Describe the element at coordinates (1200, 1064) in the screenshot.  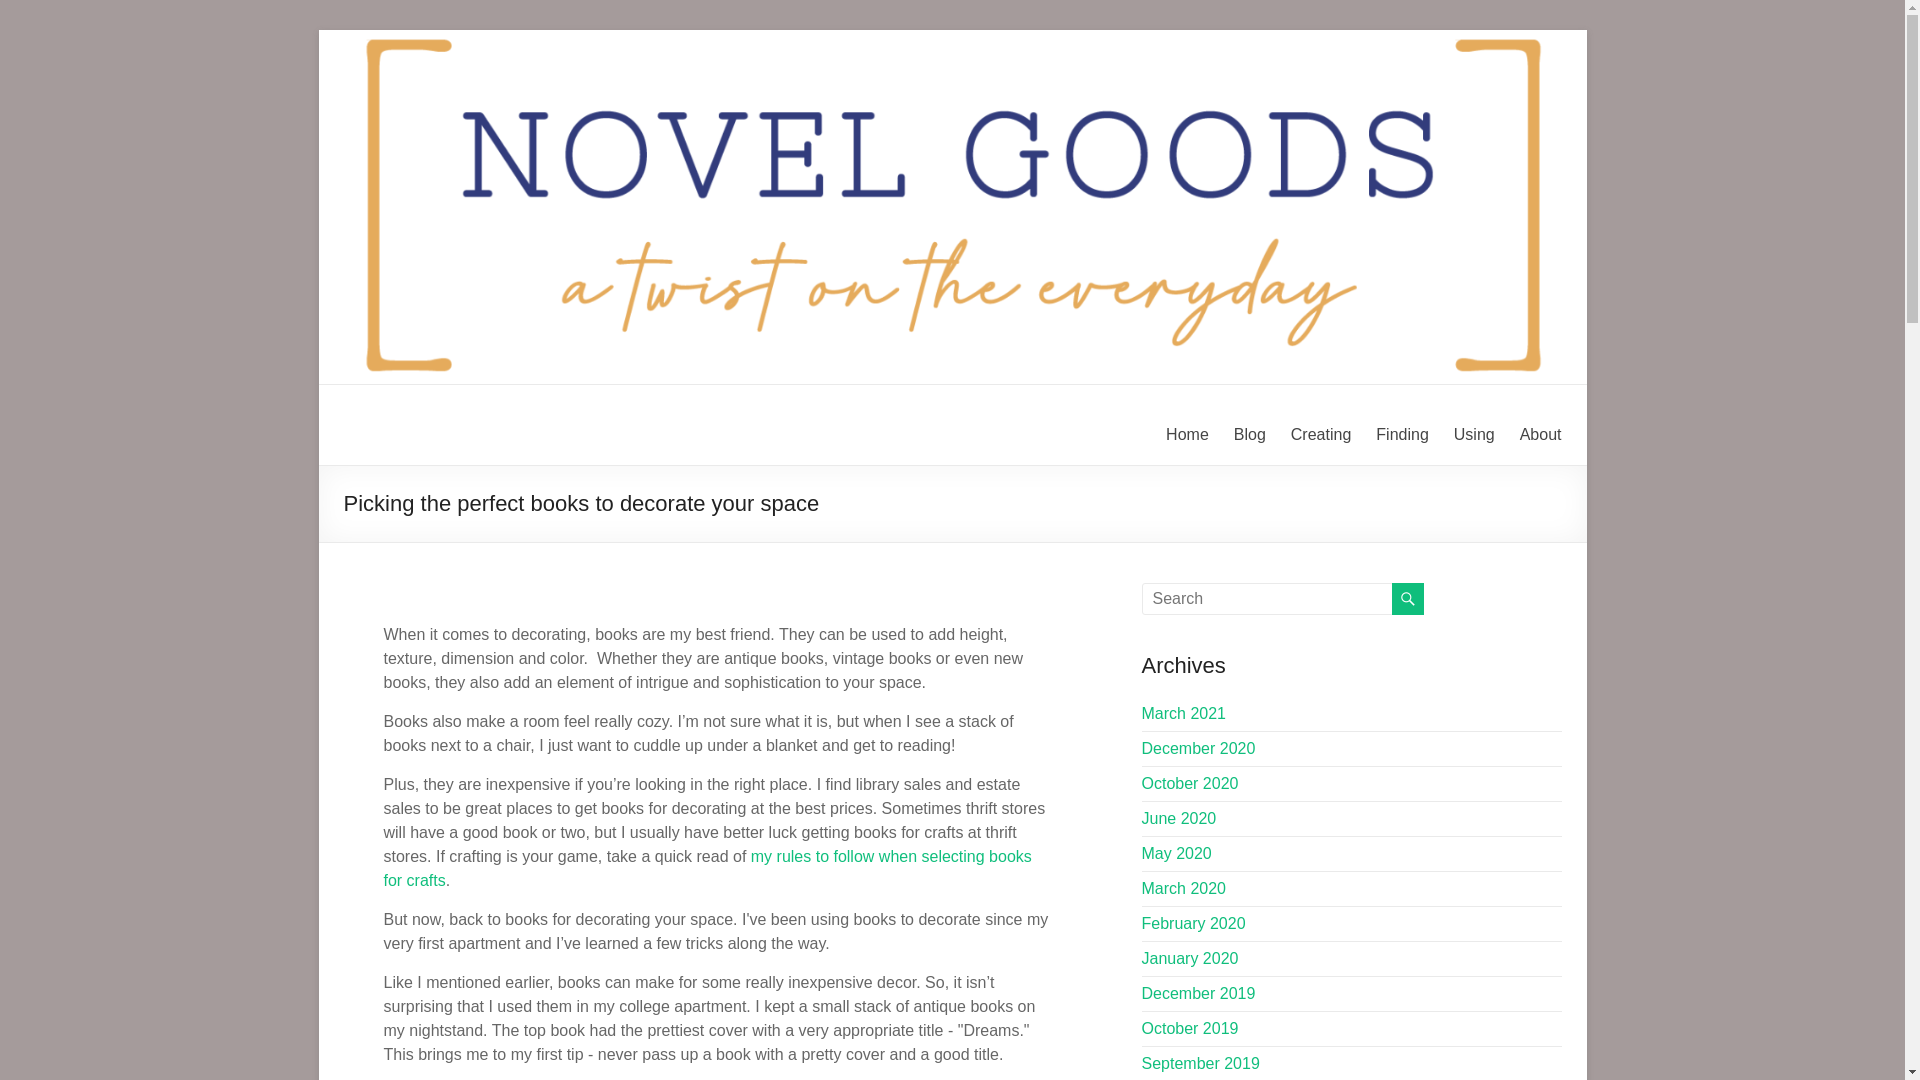
I see `September 2019` at that location.